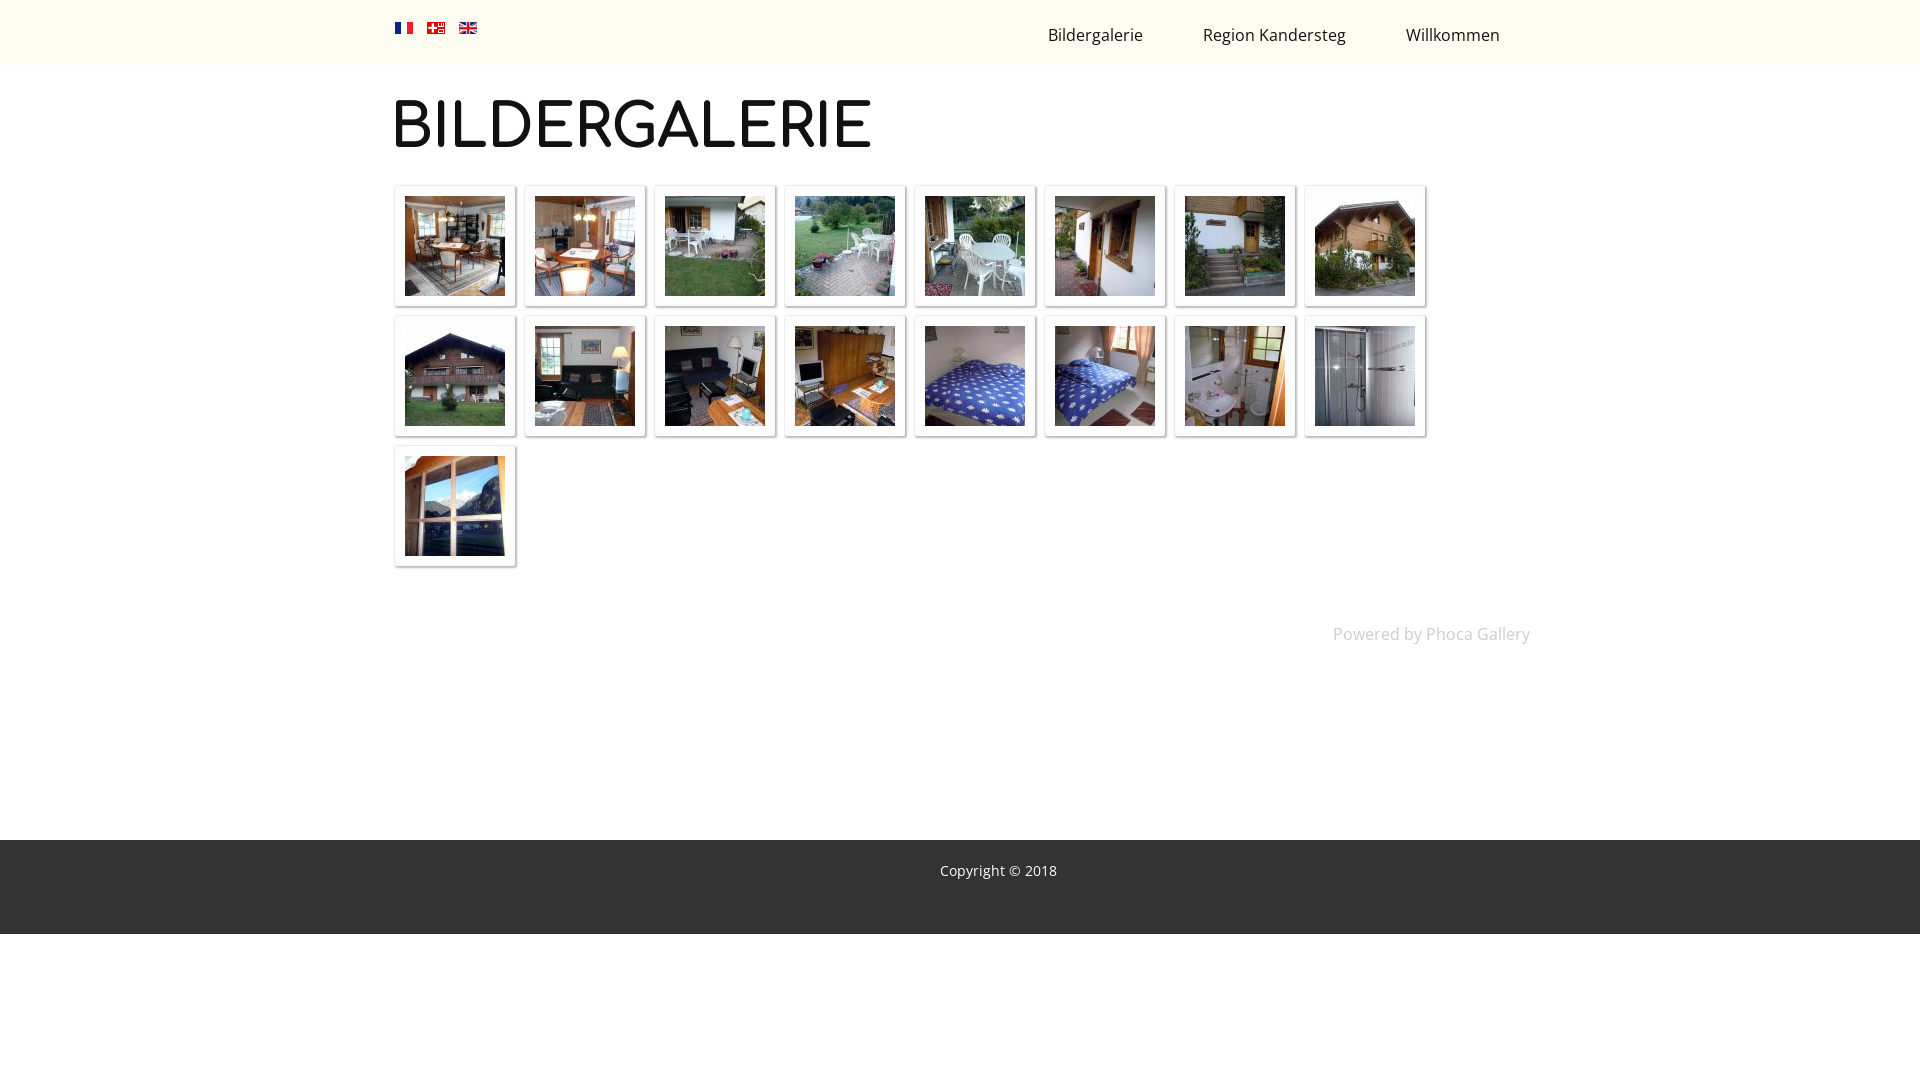 Image resolution: width=1920 pixels, height=1080 pixels. Describe the element at coordinates (454, 550) in the screenshot. I see `Galerie` at that location.